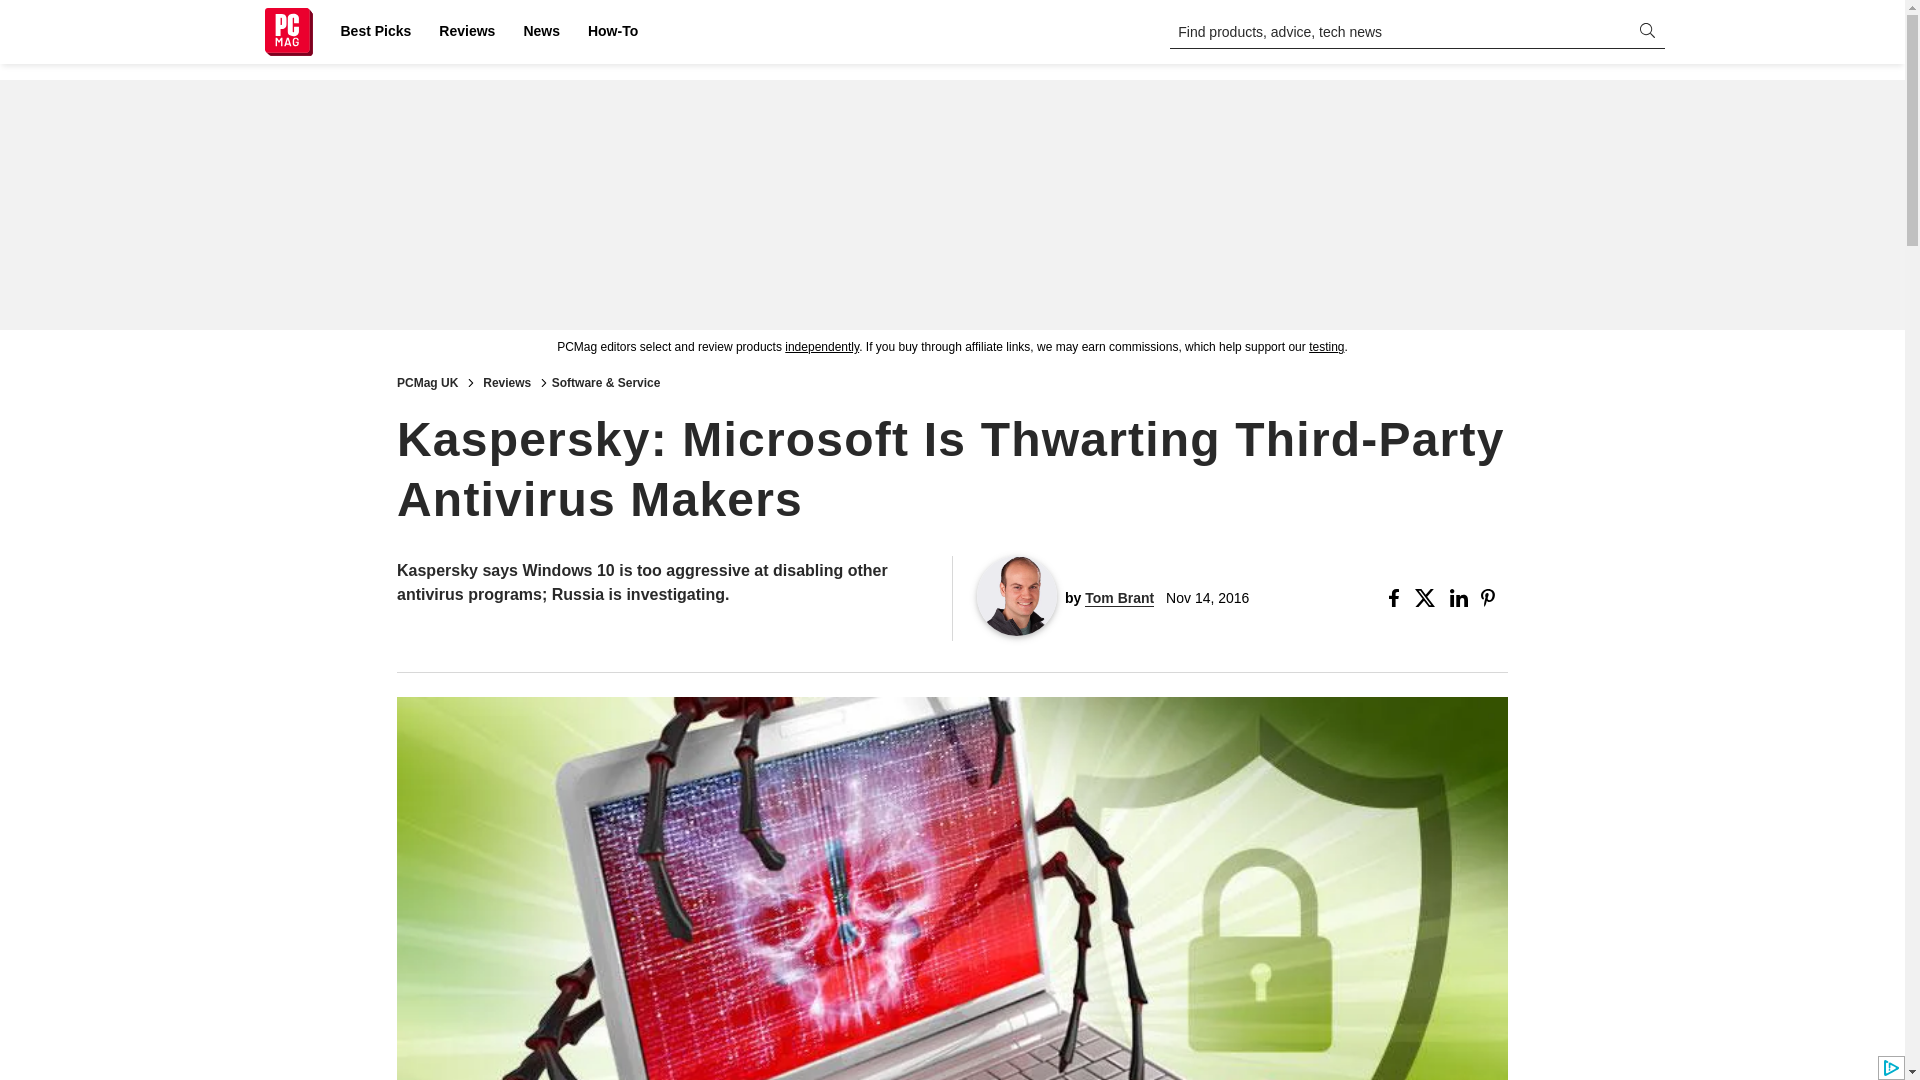 The width and height of the screenshot is (1920, 1080). Describe the element at coordinates (1494, 597) in the screenshot. I see `Share this Story on Pinterest` at that location.